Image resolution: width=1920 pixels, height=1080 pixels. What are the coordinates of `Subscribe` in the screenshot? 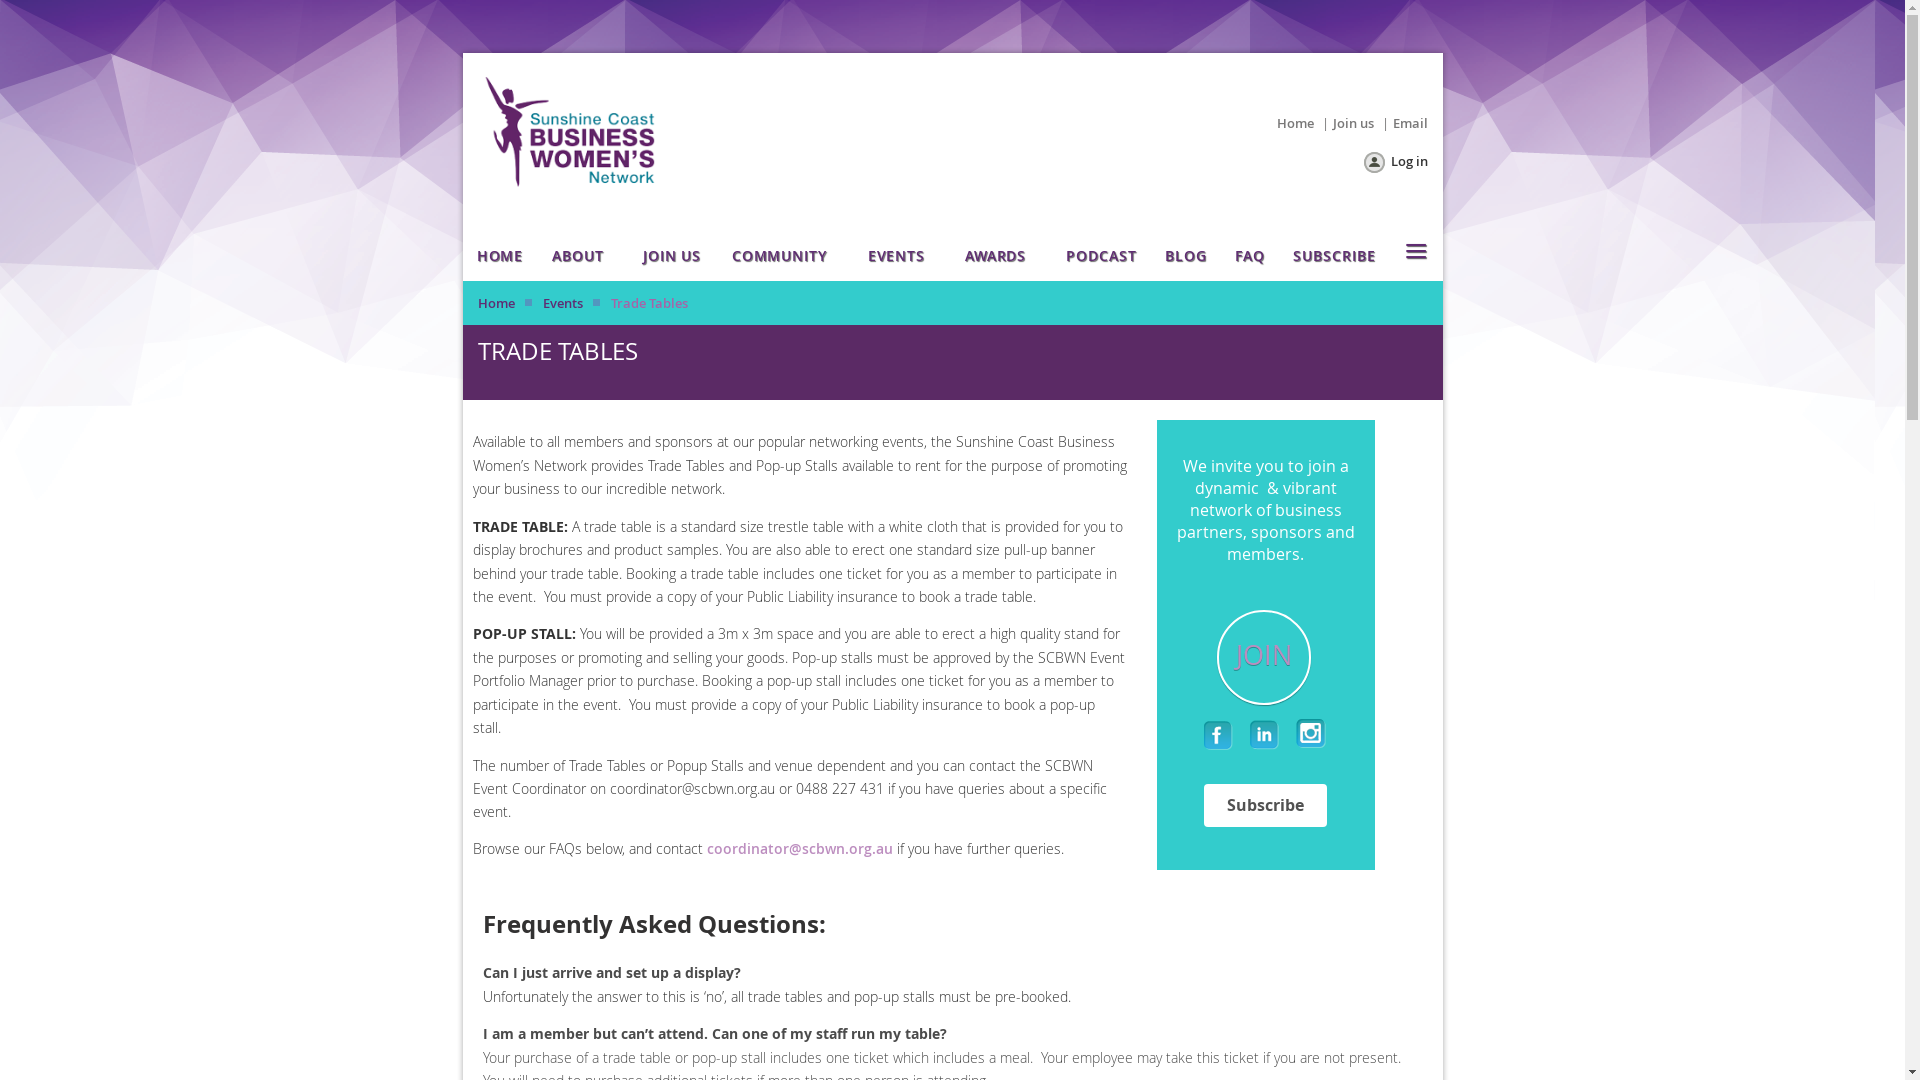 It's located at (1266, 806).